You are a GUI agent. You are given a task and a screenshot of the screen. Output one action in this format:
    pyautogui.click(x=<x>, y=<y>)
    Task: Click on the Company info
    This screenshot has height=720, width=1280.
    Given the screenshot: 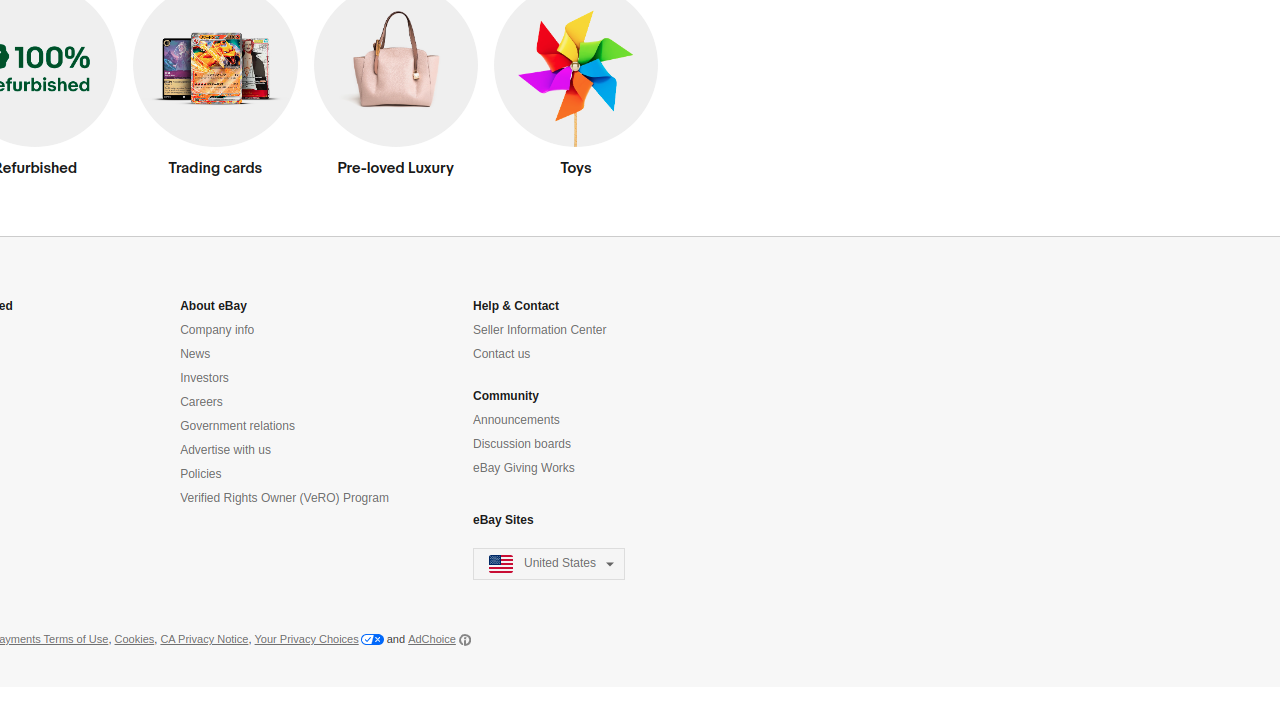 What is the action you would take?
    pyautogui.click(x=218, y=330)
    